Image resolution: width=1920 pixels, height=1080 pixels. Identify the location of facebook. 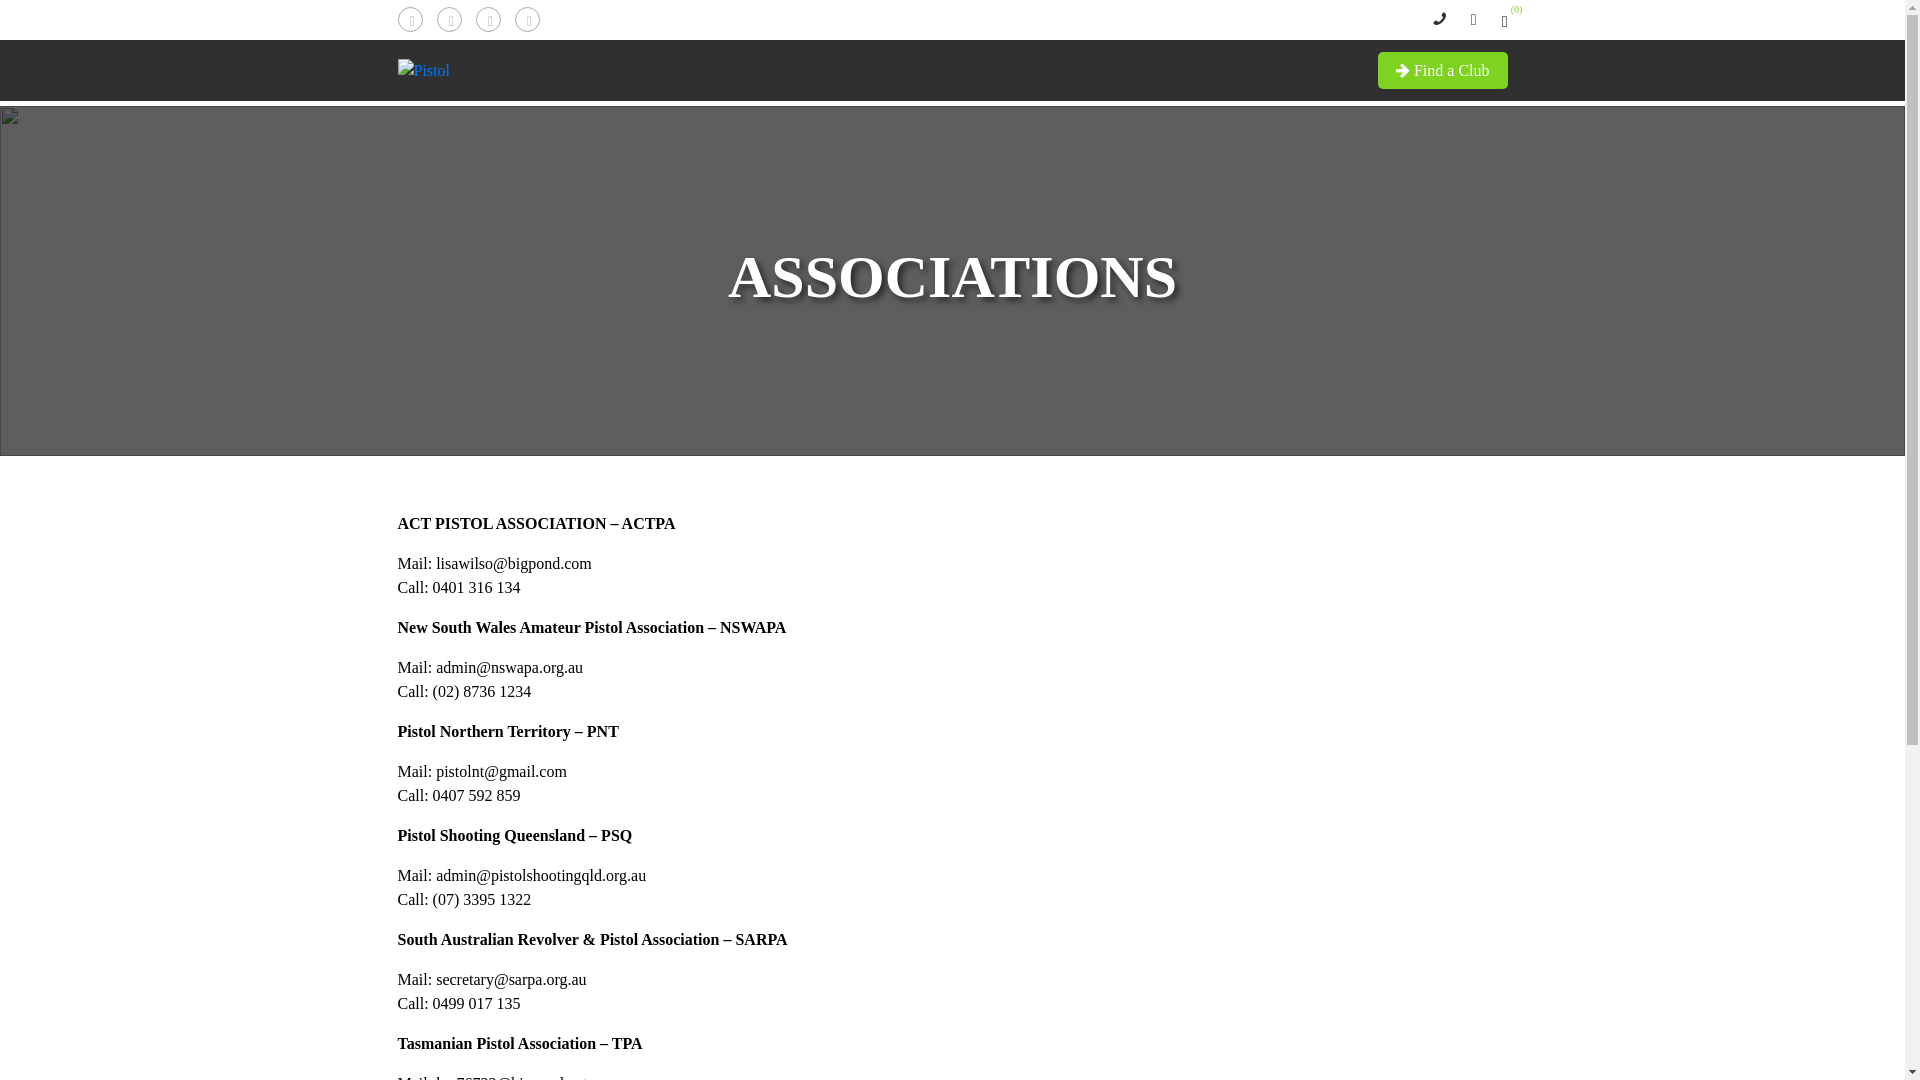
(410, 18).